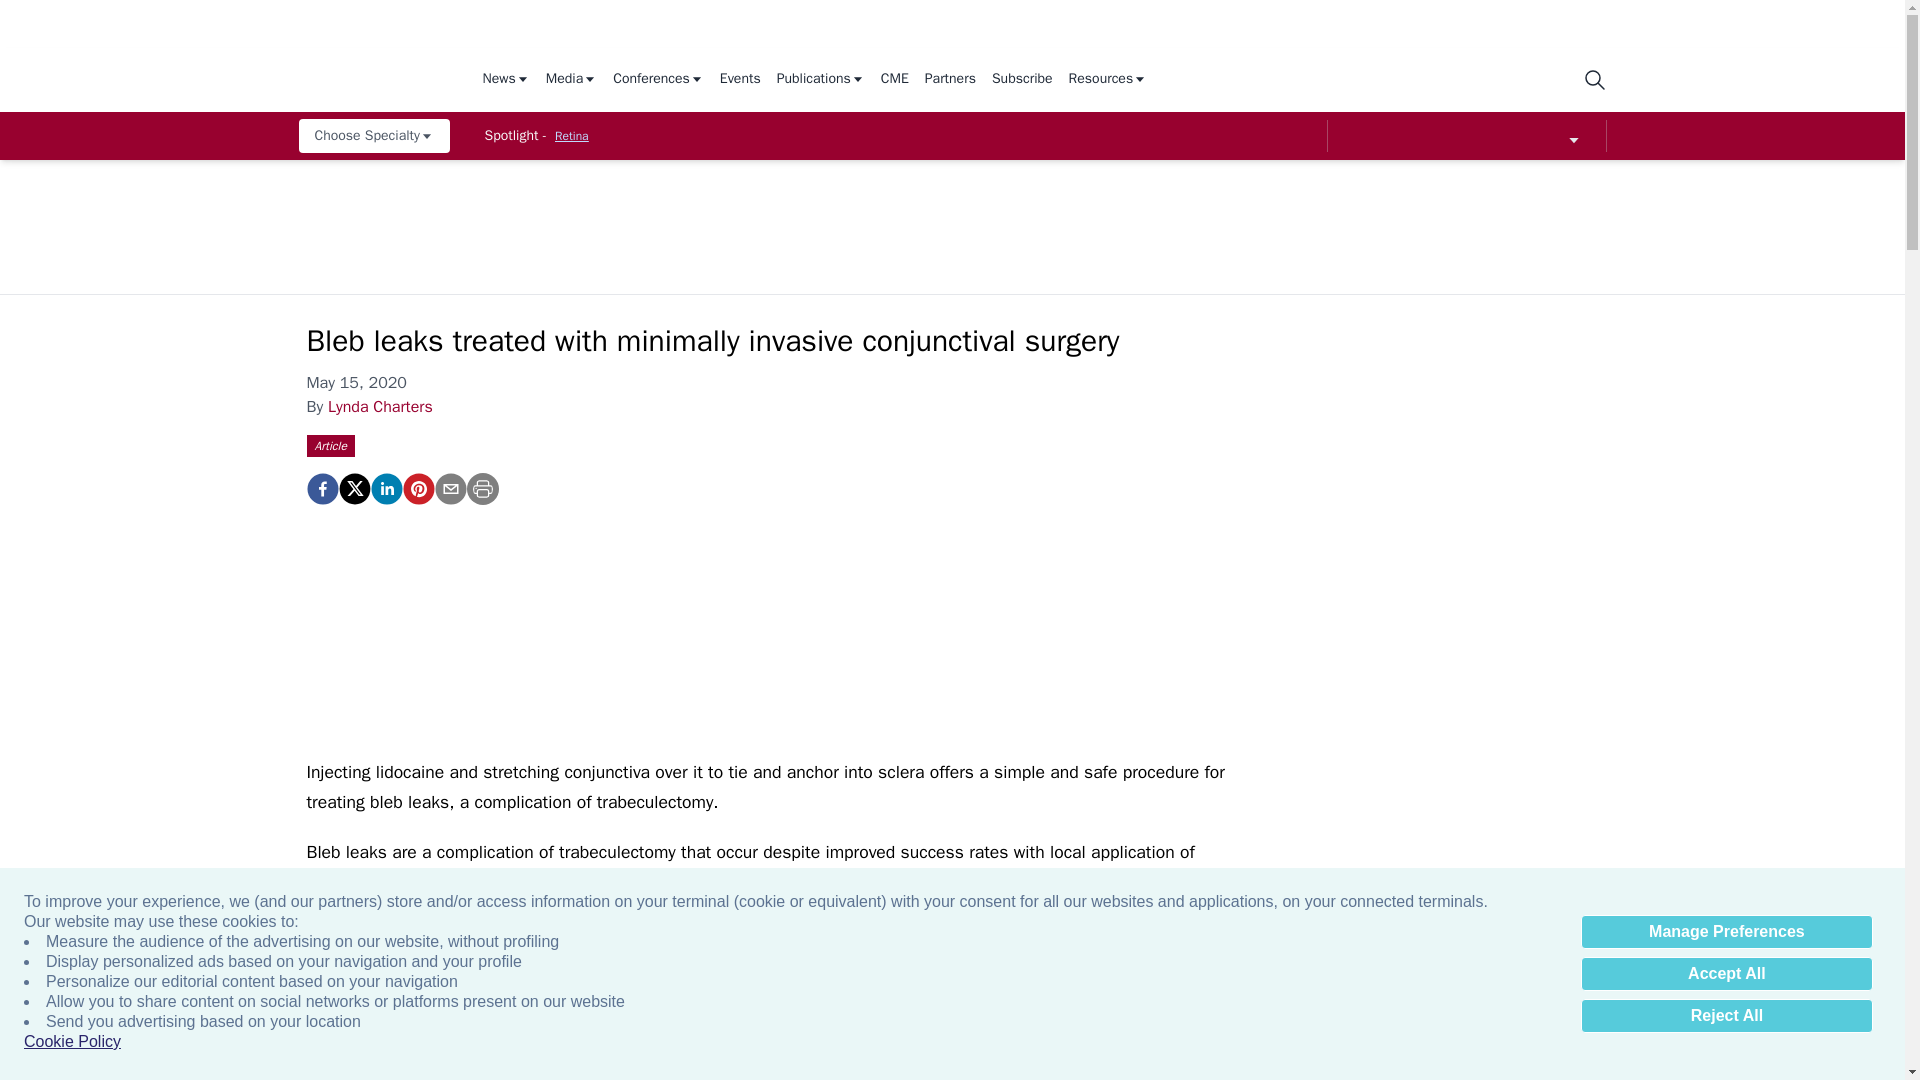 The image size is (1920, 1080). What do you see at coordinates (72, 1042) in the screenshot?
I see `Cookie Policy` at bounding box center [72, 1042].